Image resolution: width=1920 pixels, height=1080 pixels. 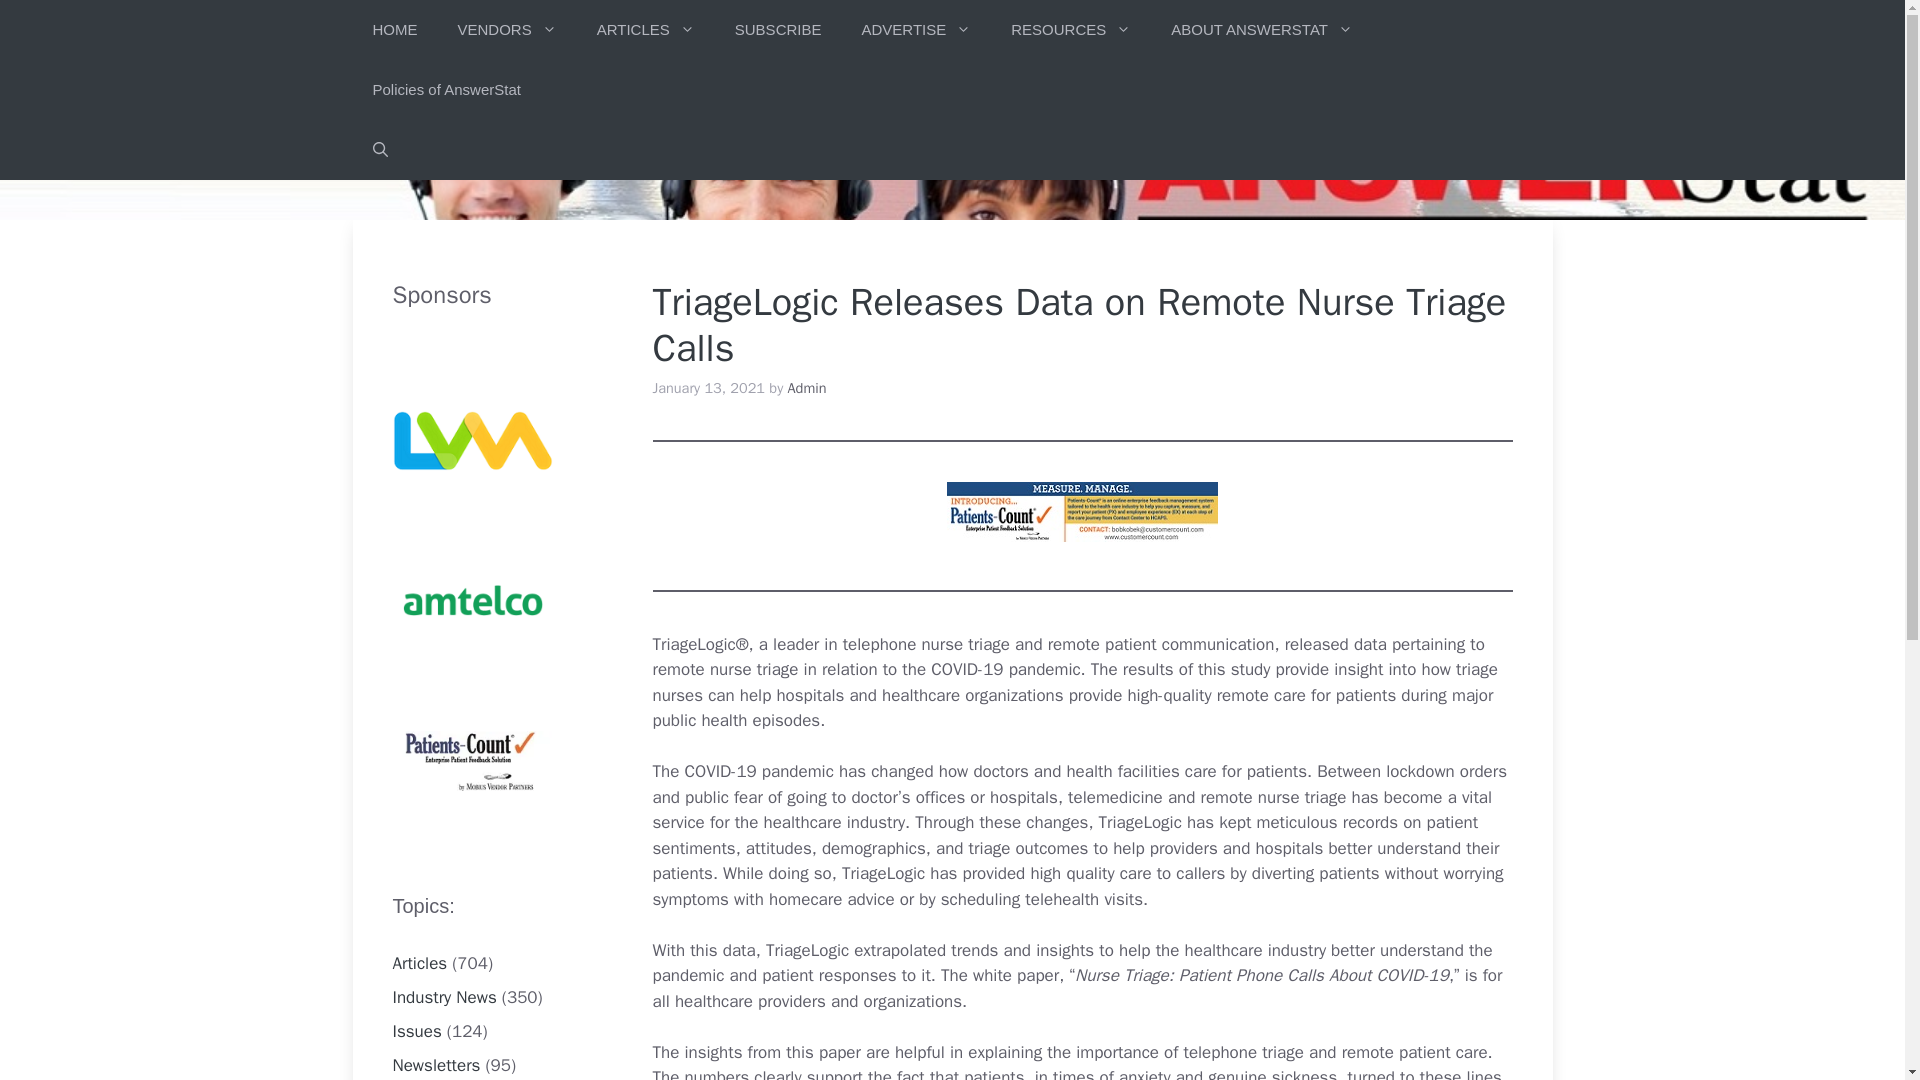 What do you see at coordinates (646, 30) in the screenshot?
I see `ARTICLES` at bounding box center [646, 30].